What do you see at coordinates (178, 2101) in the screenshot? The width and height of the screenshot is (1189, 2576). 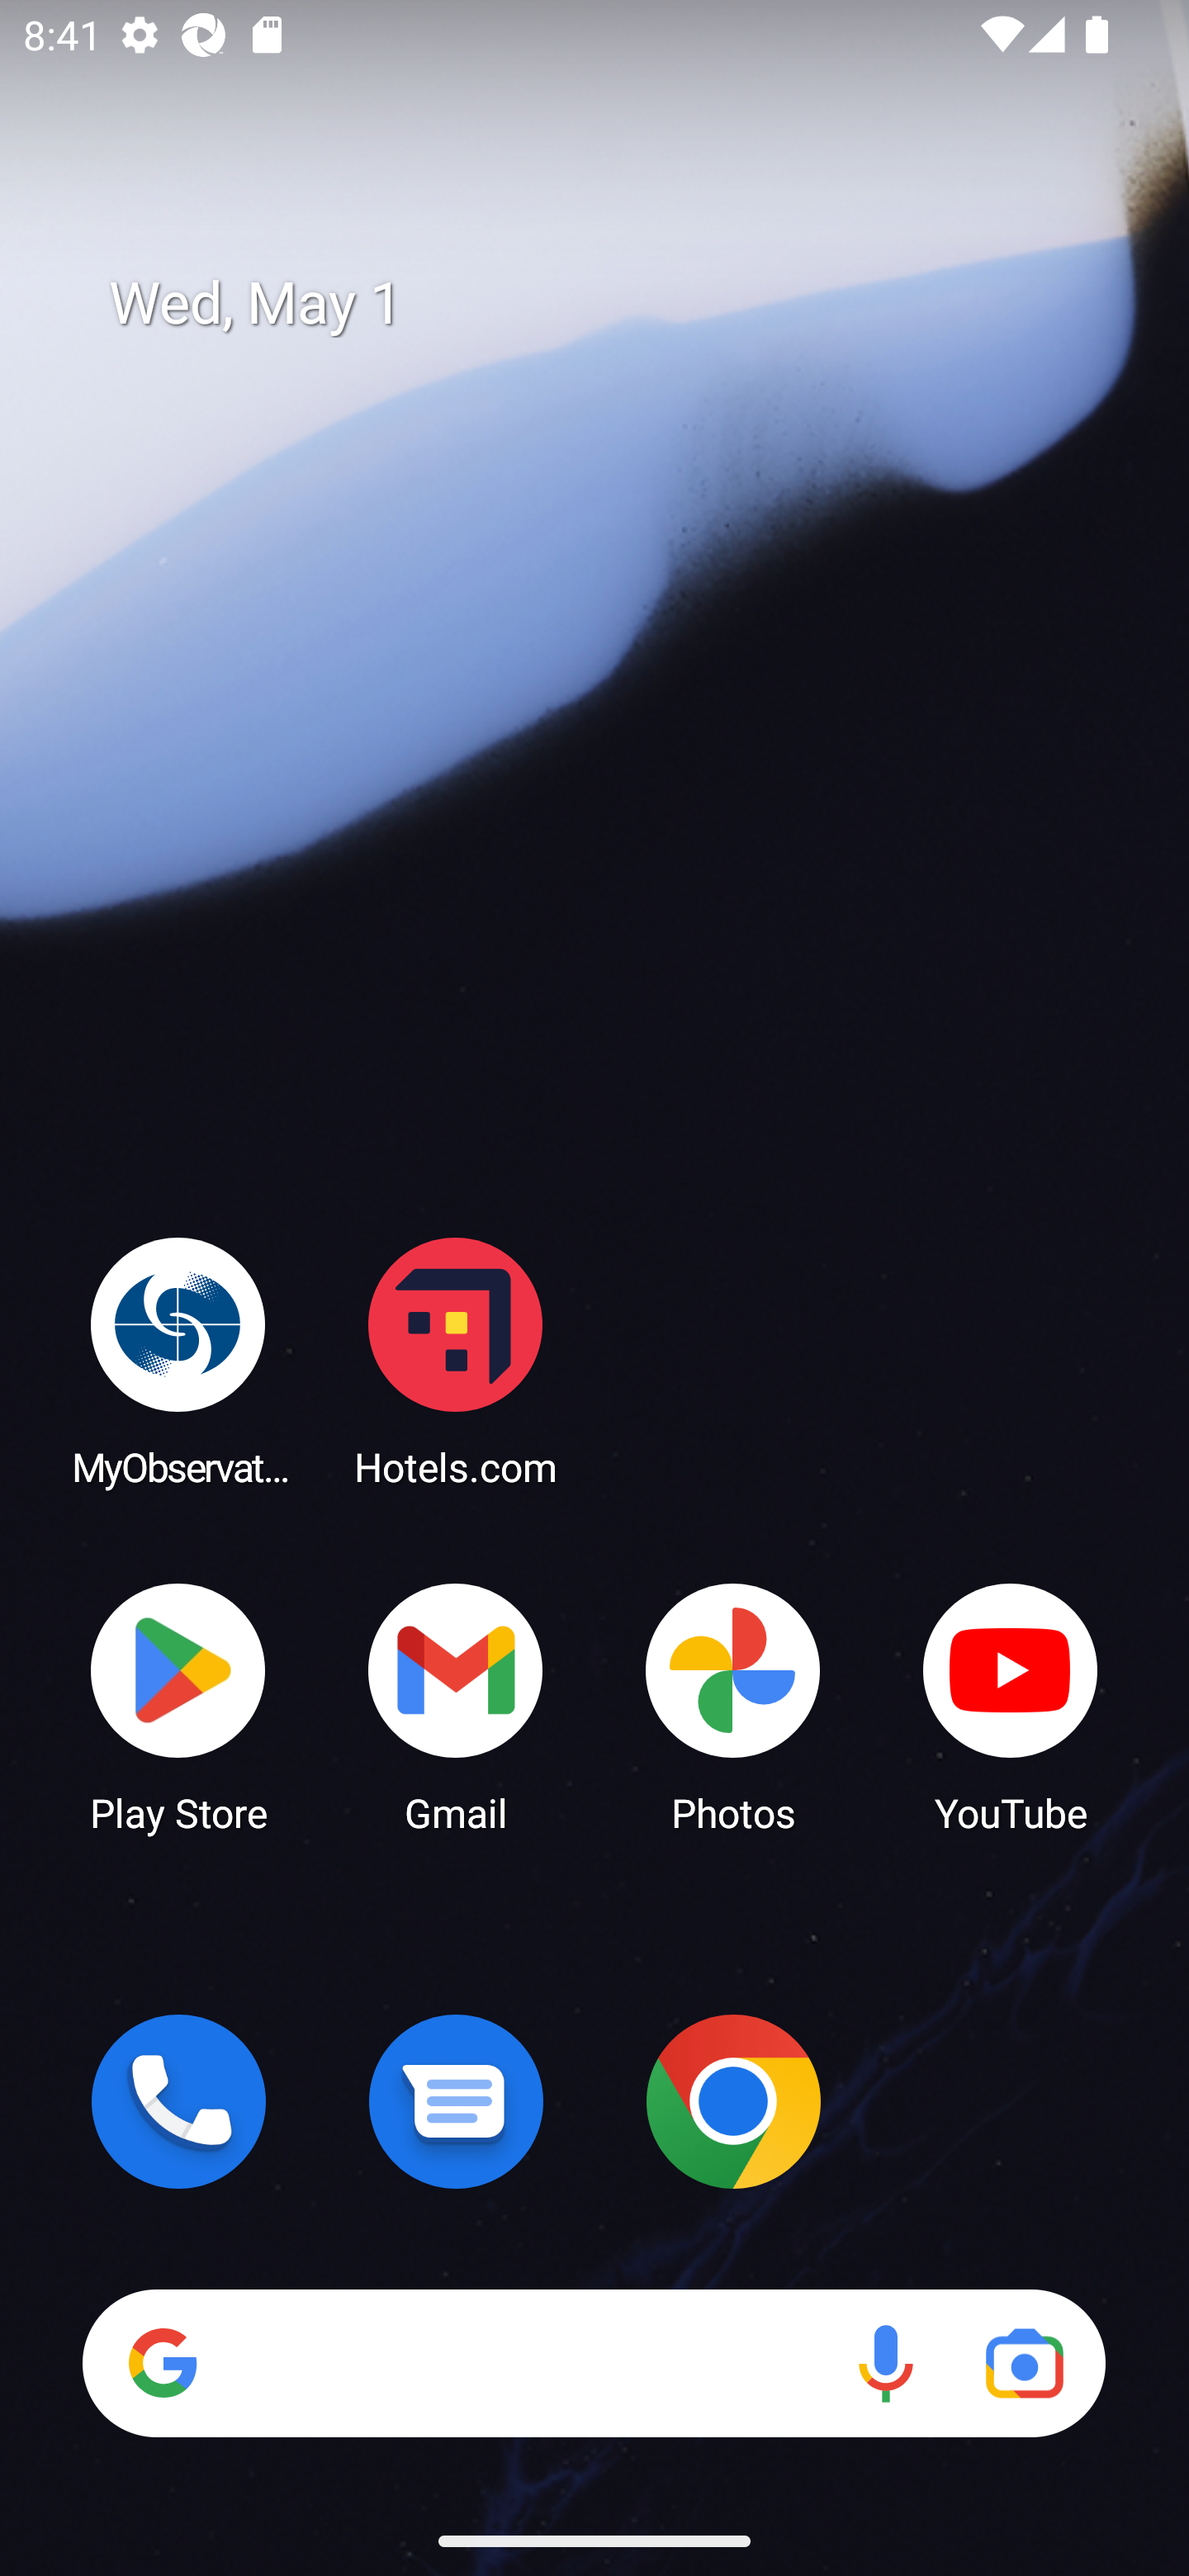 I see `Phone` at bounding box center [178, 2101].